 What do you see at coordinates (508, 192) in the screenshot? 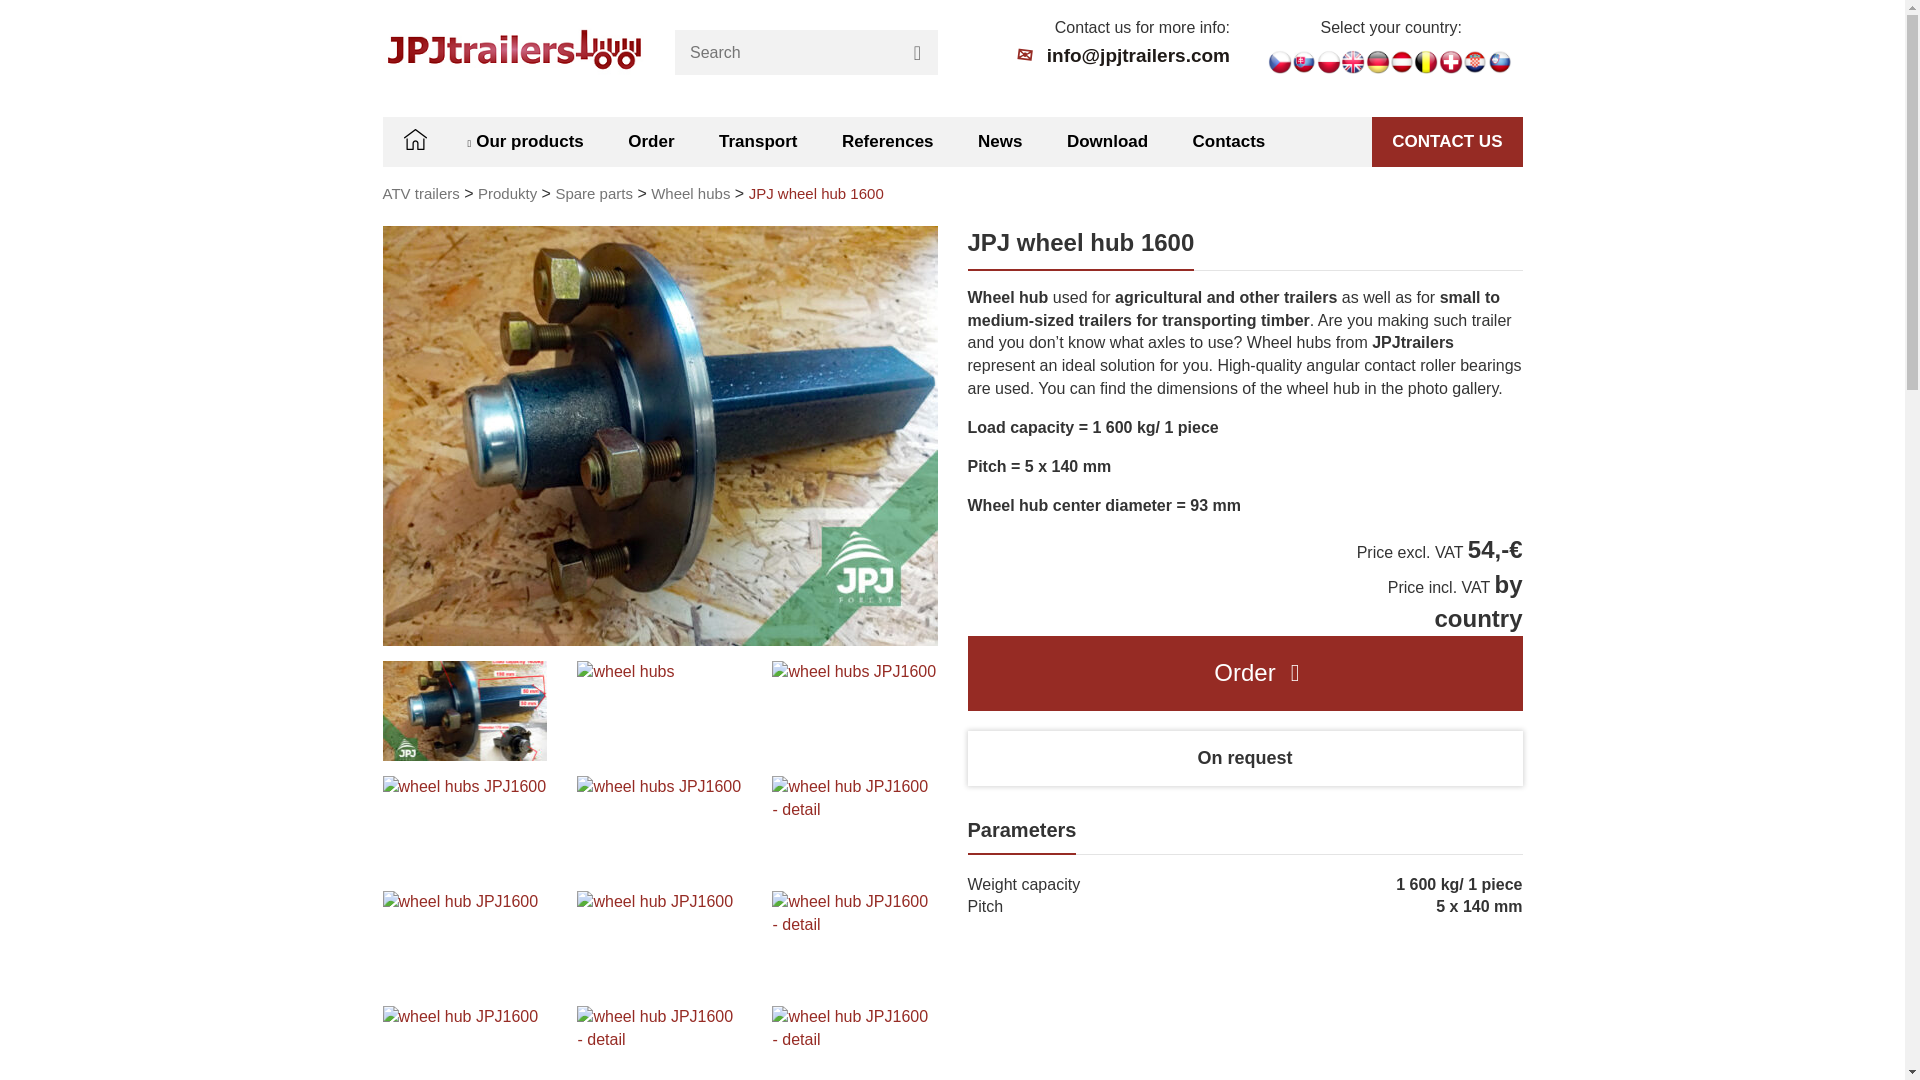
I see `Produkty` at bounding box center [508, 192].